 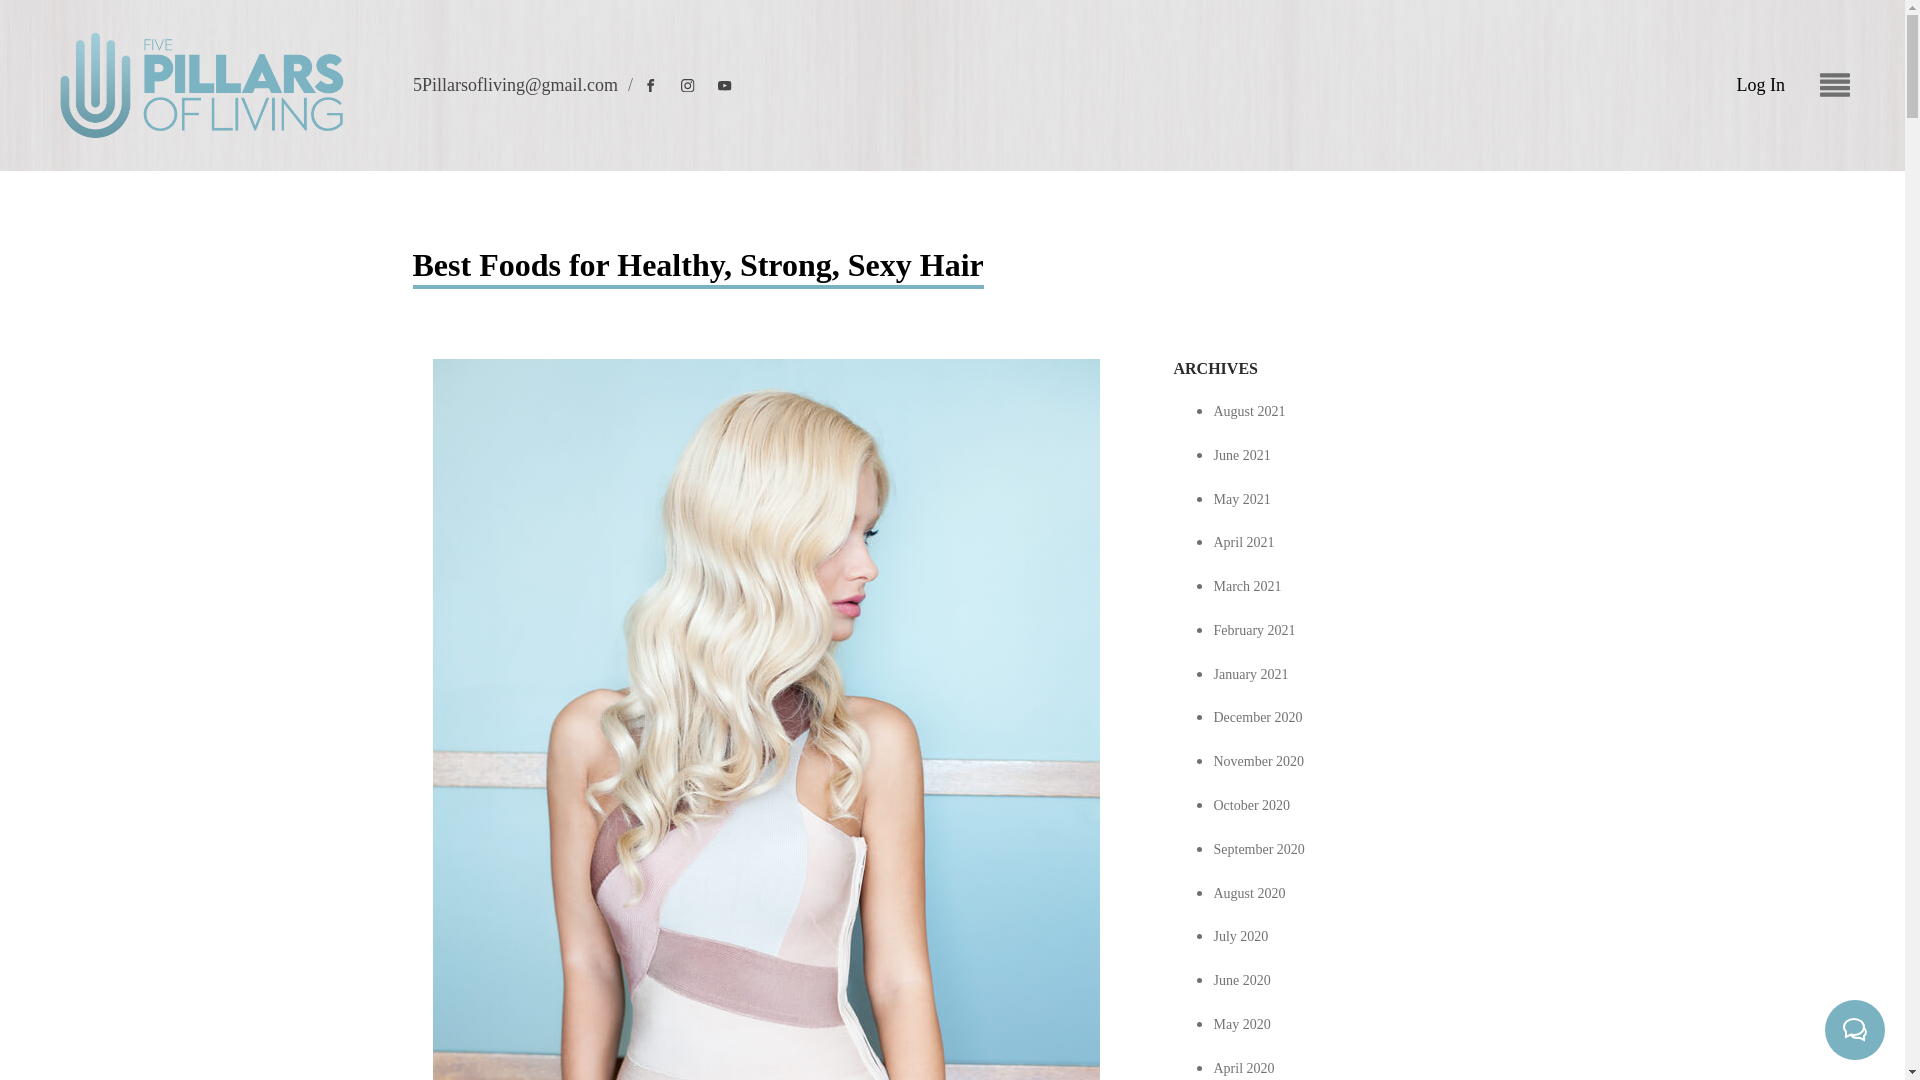 I want to click on Log In, so click(x=1760, y=86).